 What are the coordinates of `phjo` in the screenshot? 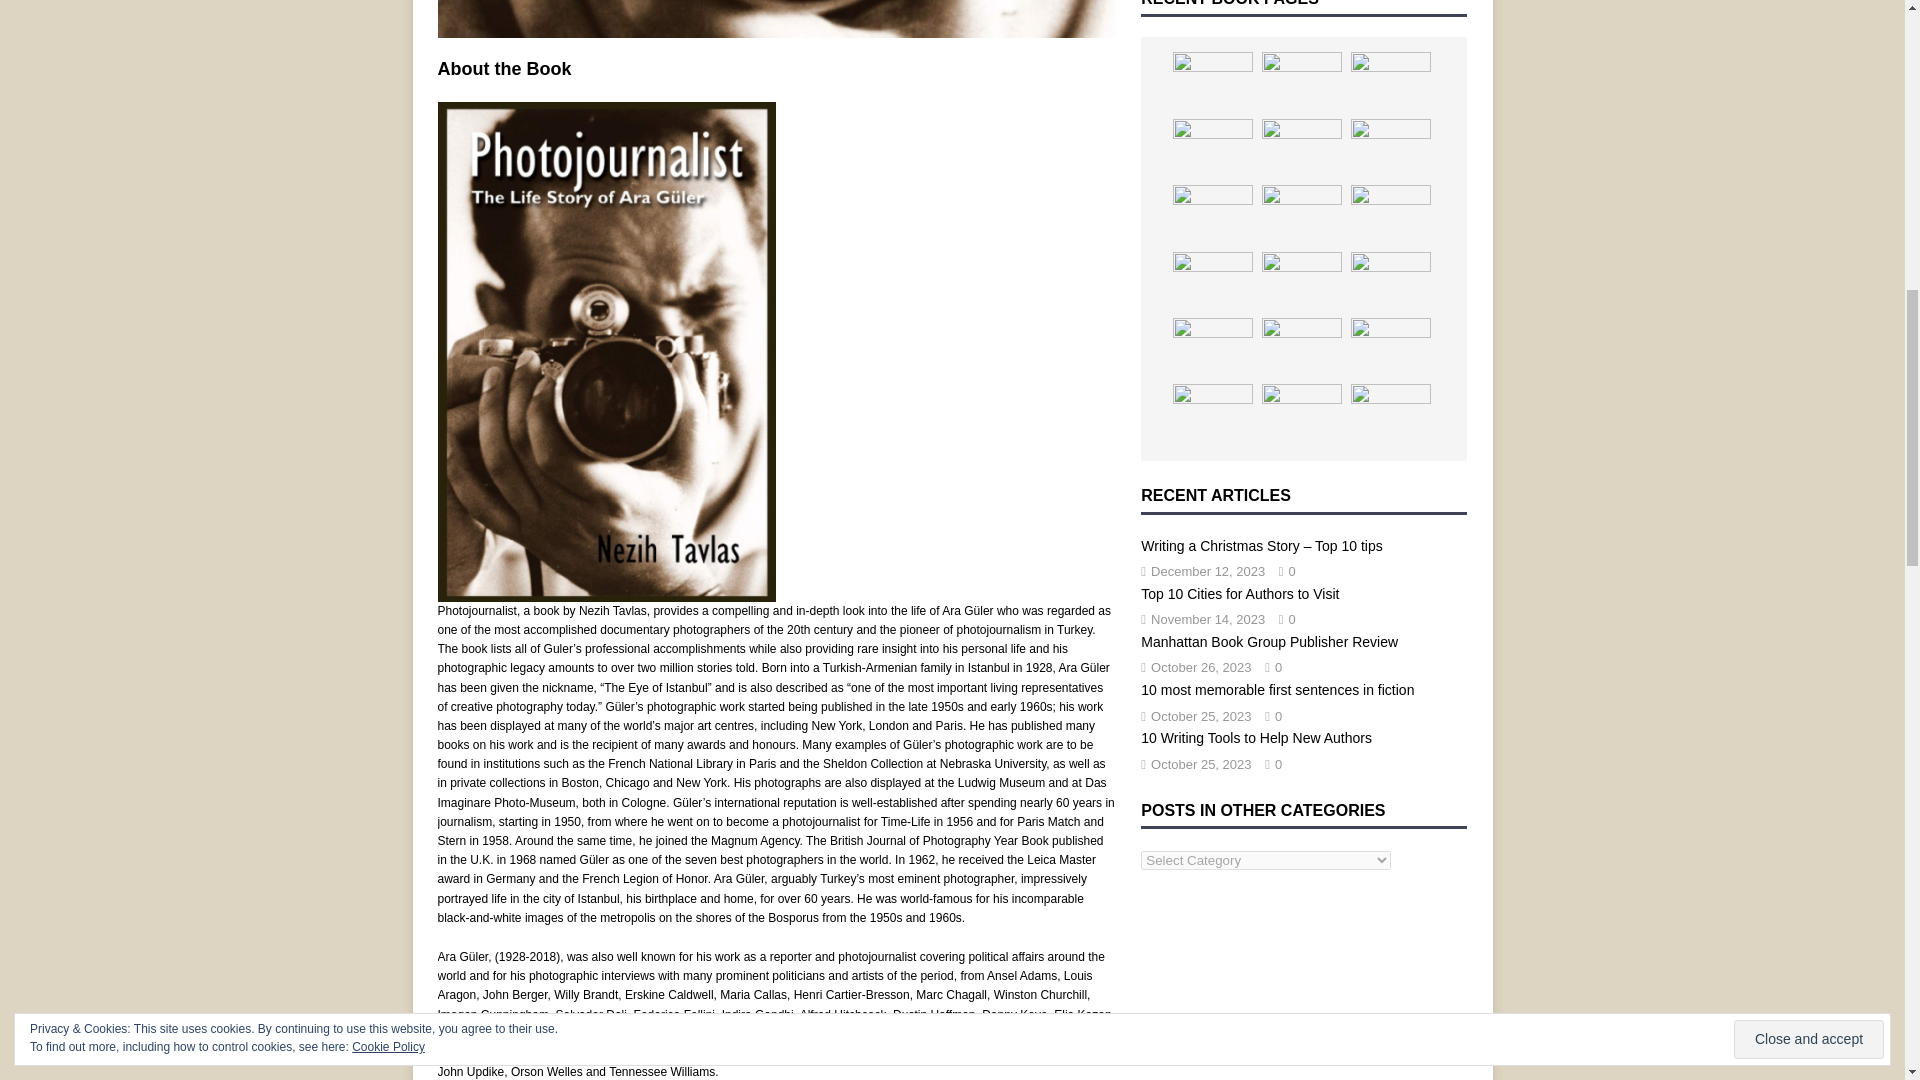 It's located at (776, 18).